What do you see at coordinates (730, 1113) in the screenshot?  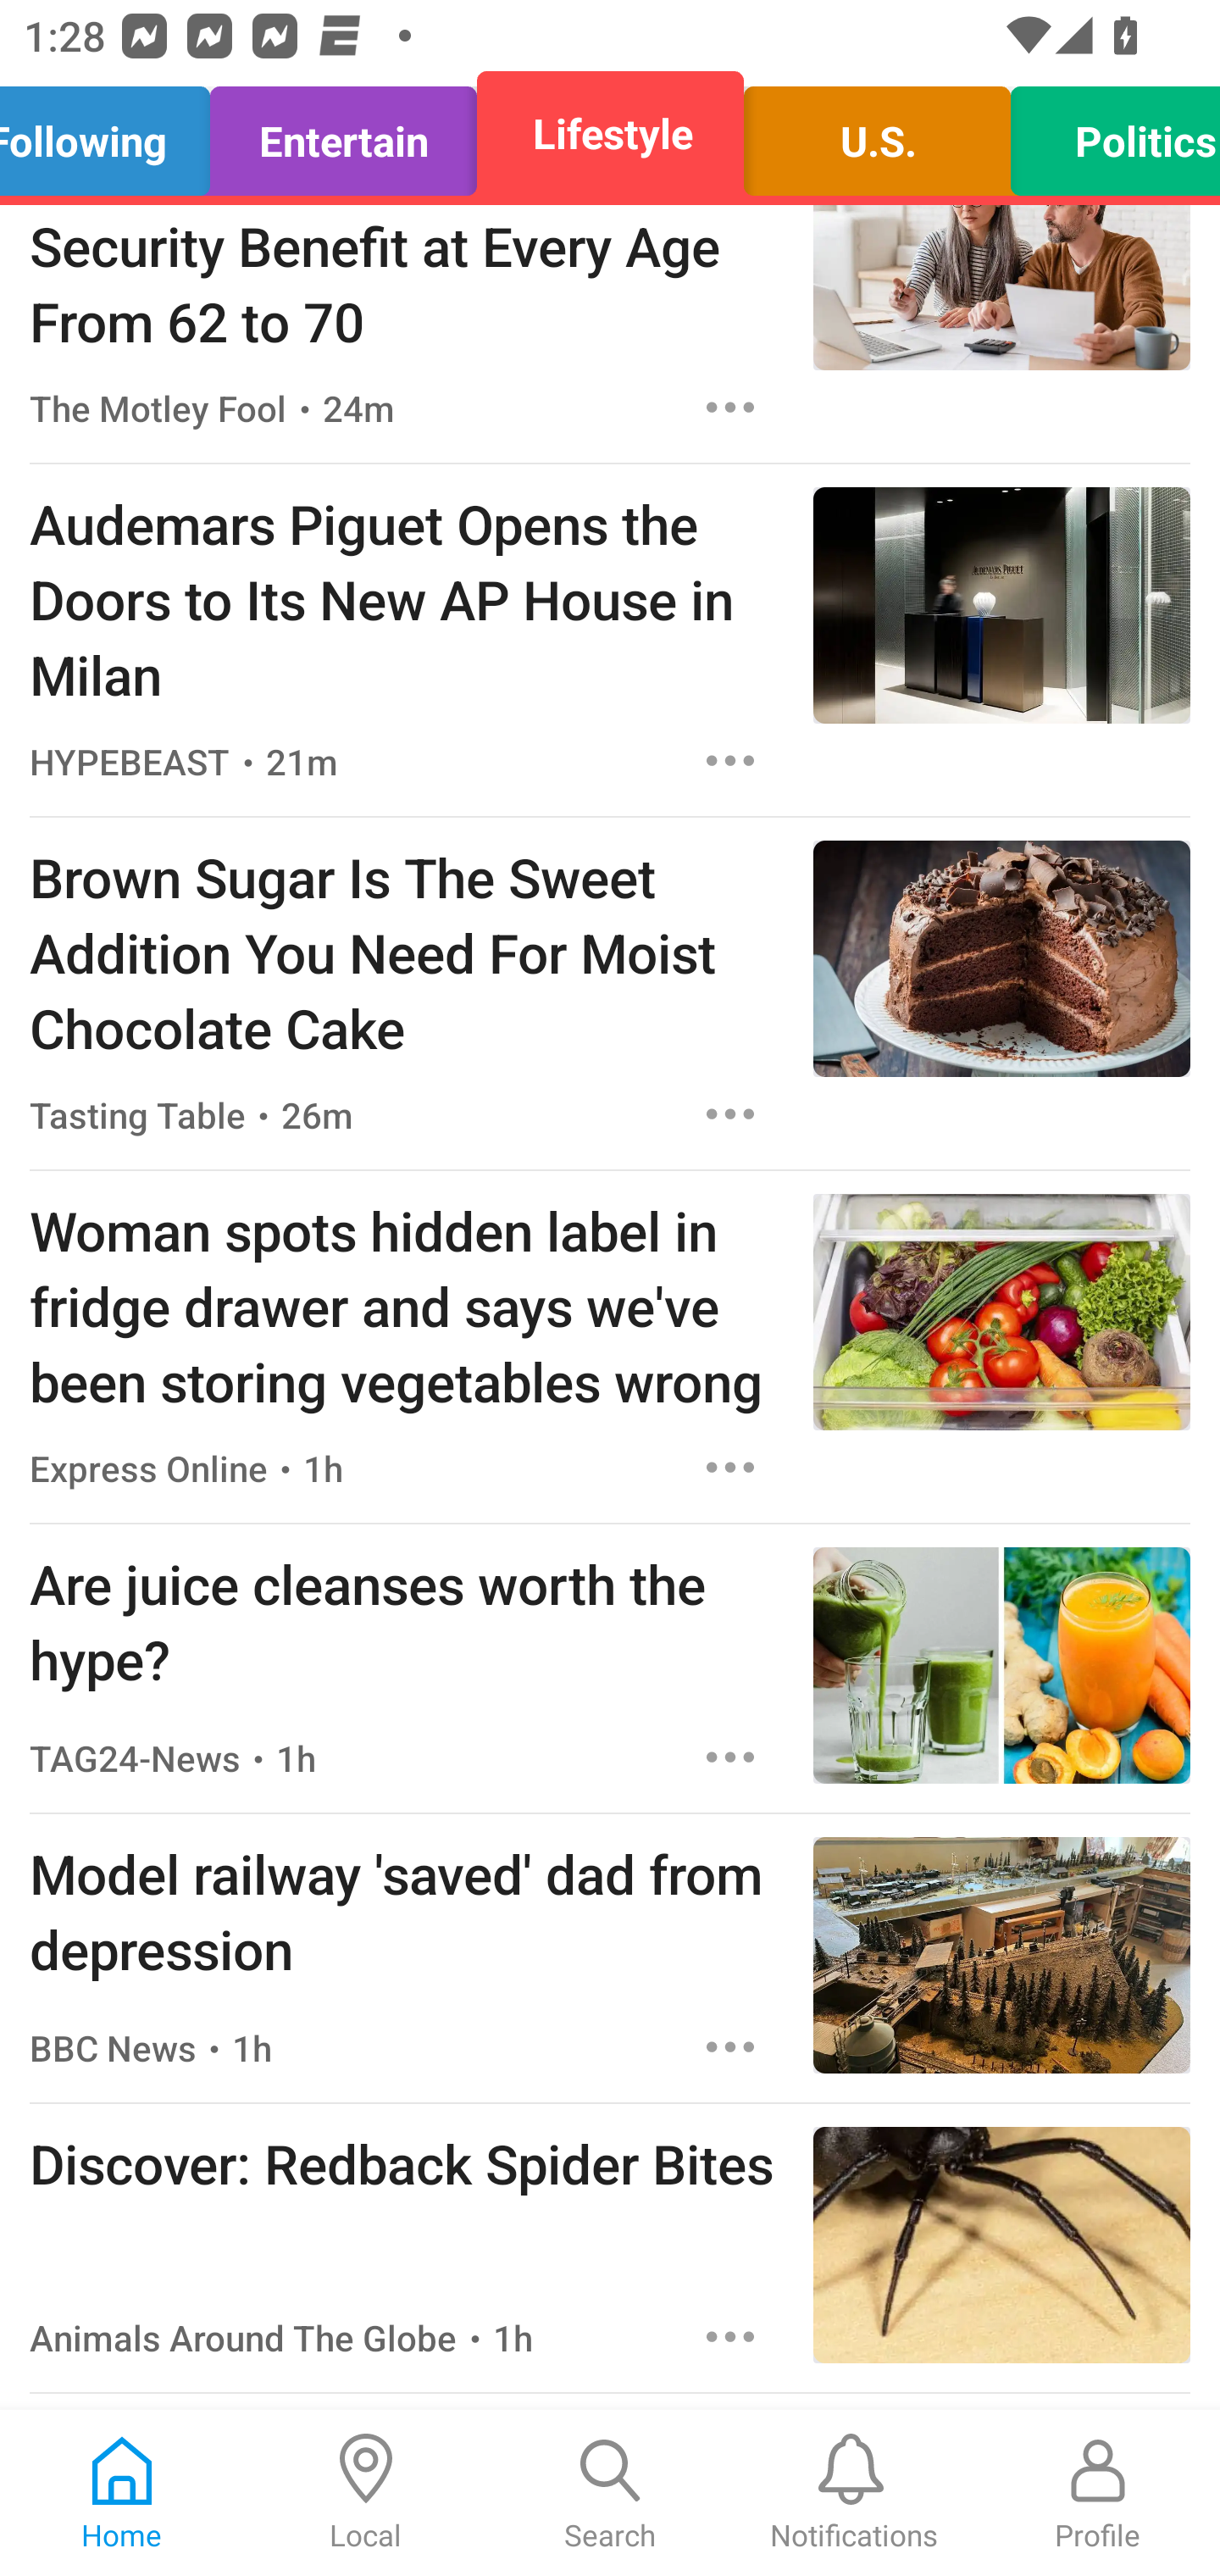 I see `Options` at bounding box center [730, 1113].